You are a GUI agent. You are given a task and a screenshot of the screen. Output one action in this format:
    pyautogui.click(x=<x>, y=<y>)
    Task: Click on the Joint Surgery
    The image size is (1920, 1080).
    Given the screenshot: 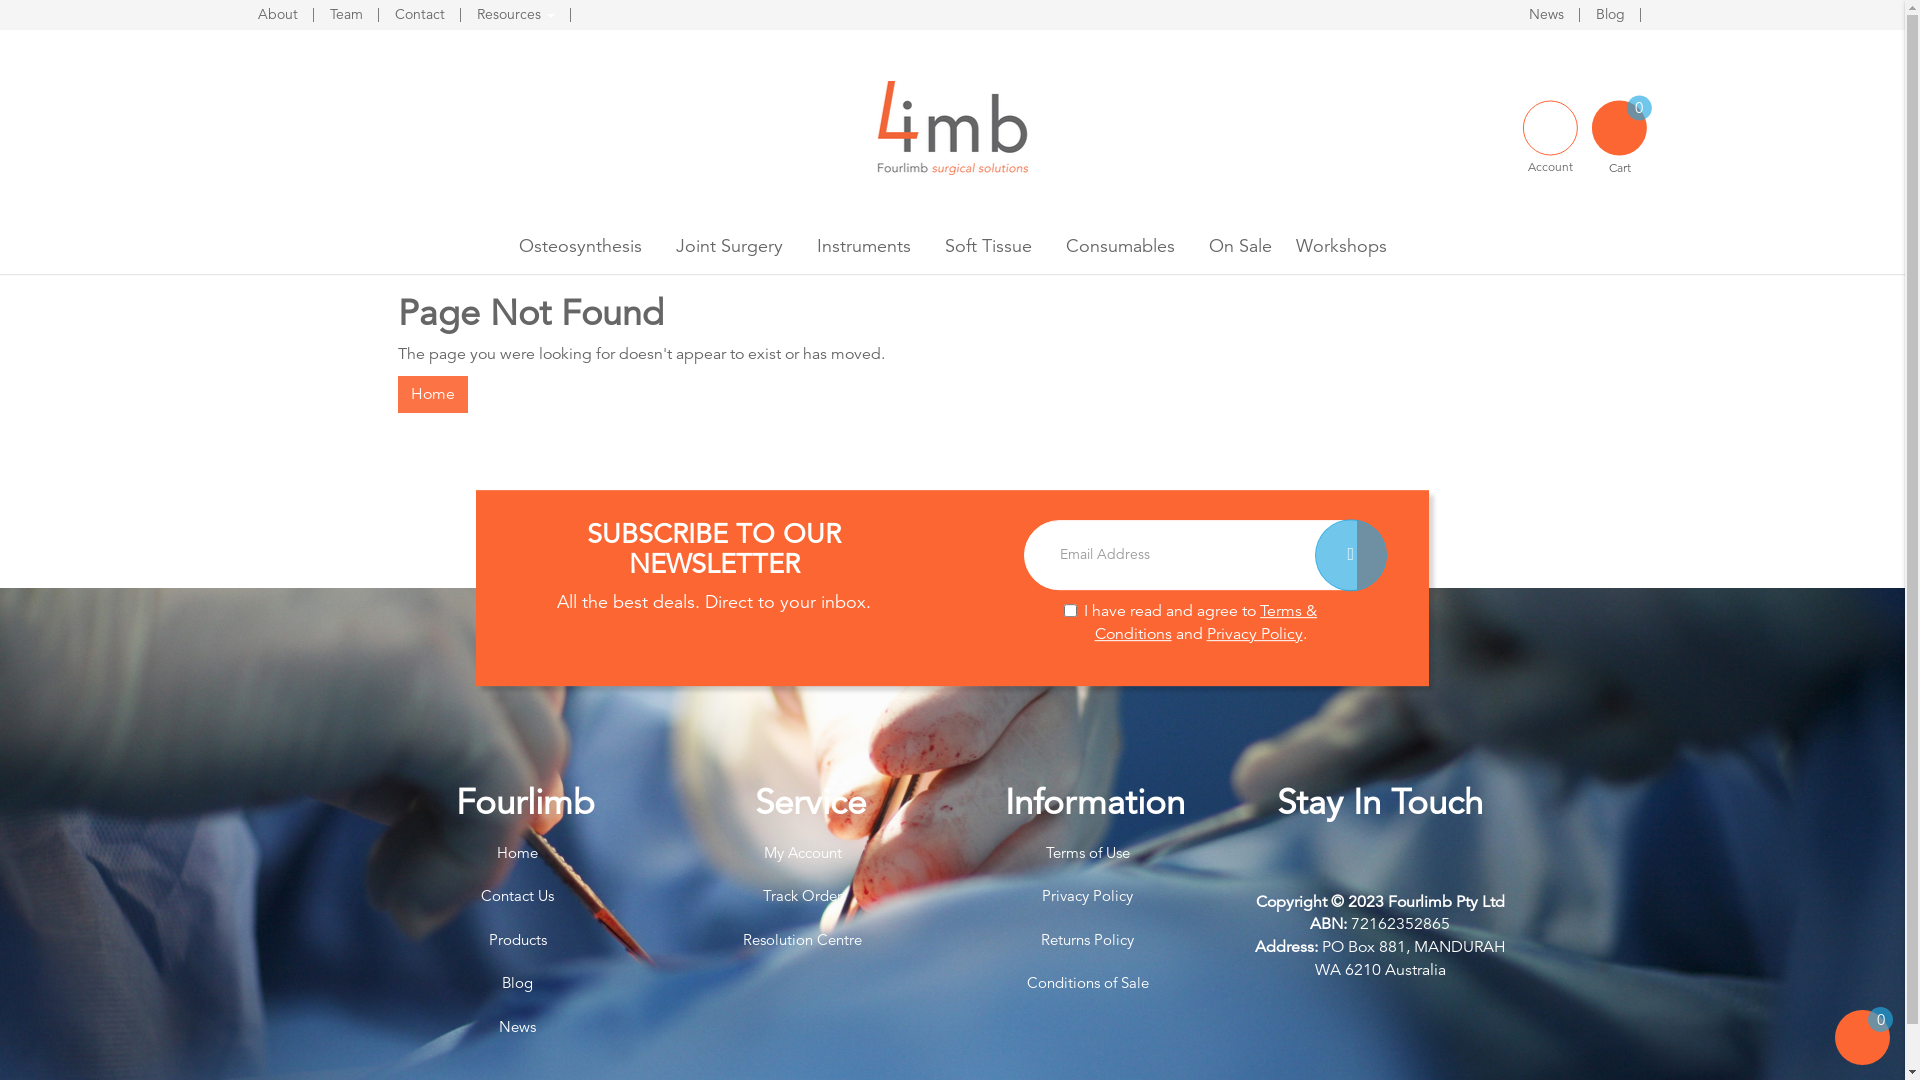 What is the action you would take?
    pyautogui.click(x=730, y=246)
    